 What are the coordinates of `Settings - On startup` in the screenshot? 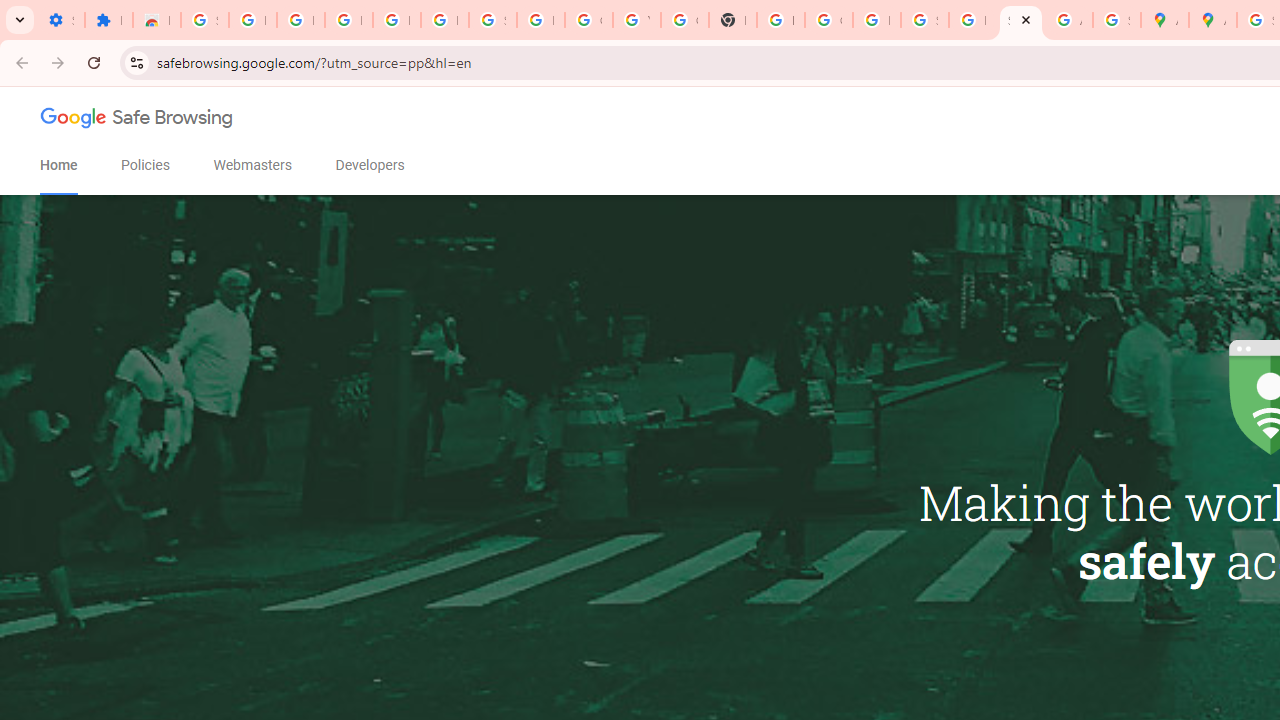 It's located at (60, 20).